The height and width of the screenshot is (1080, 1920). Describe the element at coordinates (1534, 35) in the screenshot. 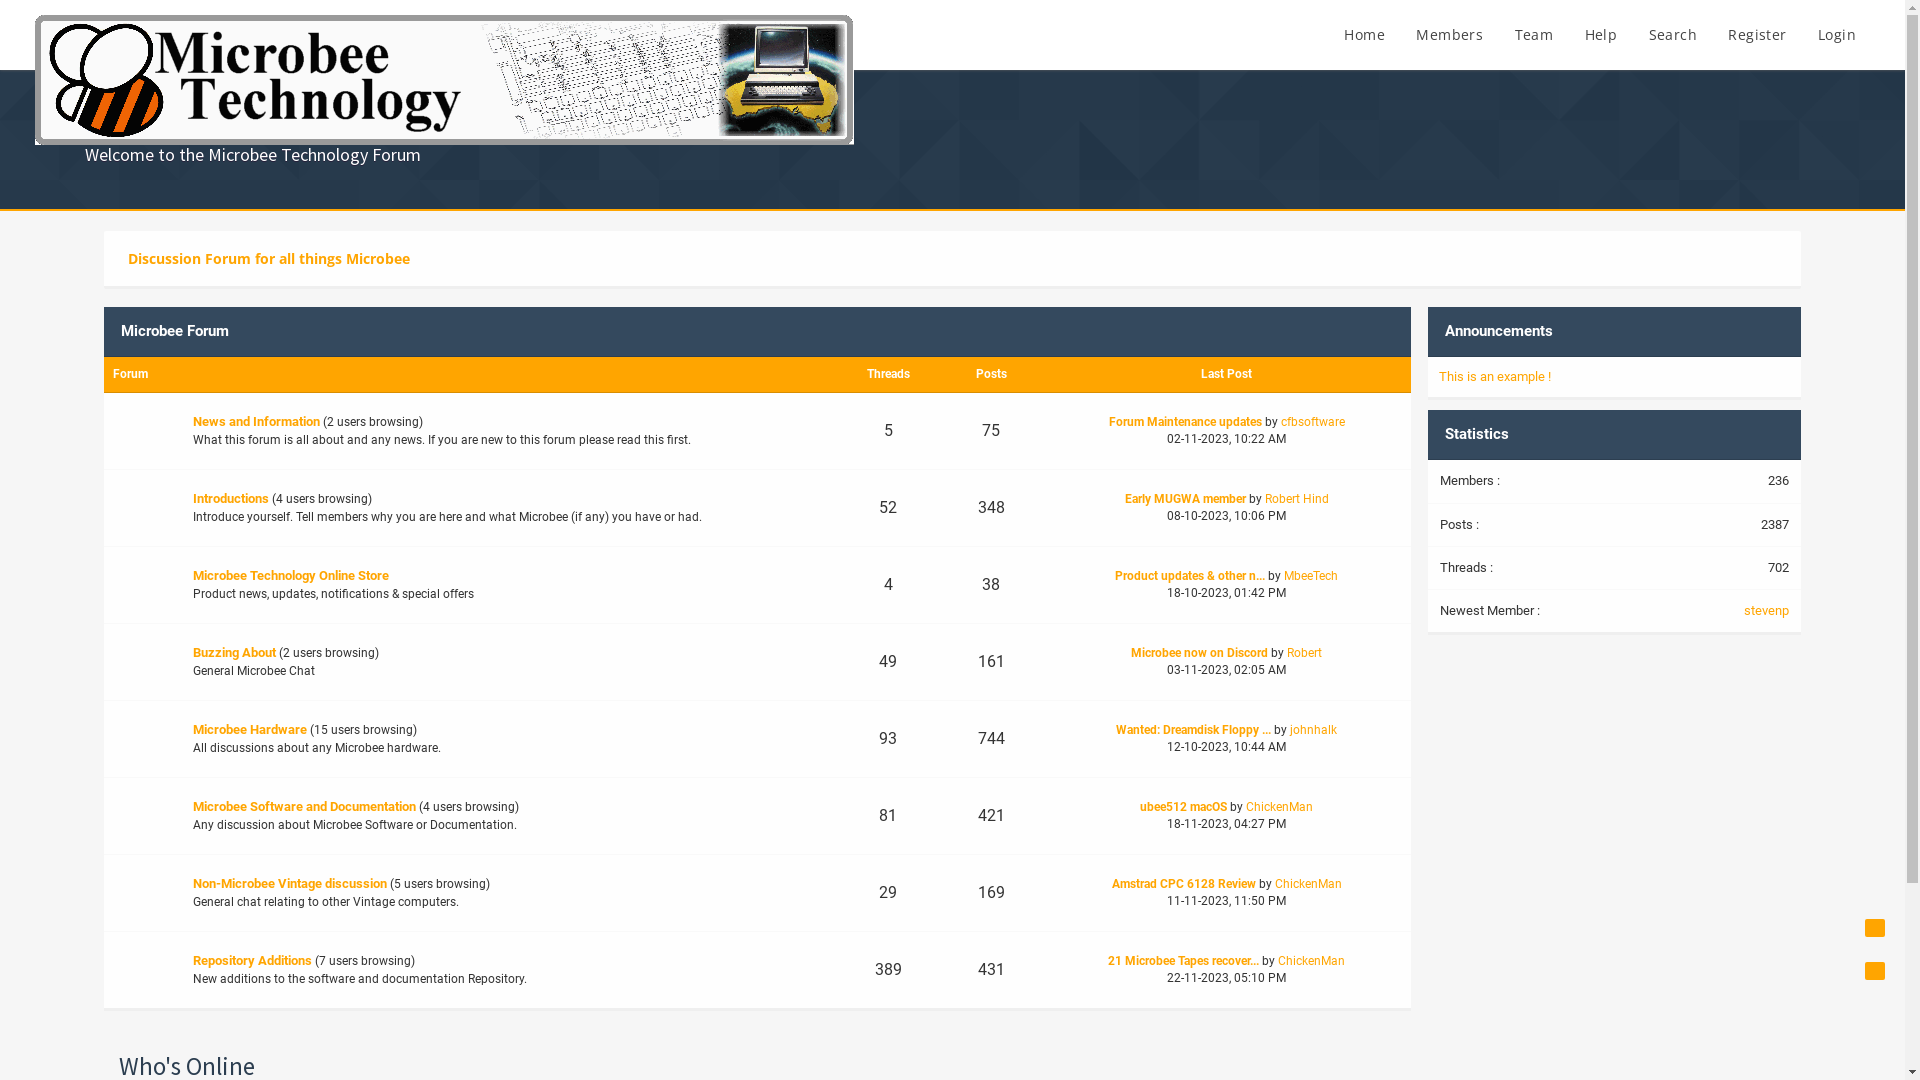

I see `Team` at that location.